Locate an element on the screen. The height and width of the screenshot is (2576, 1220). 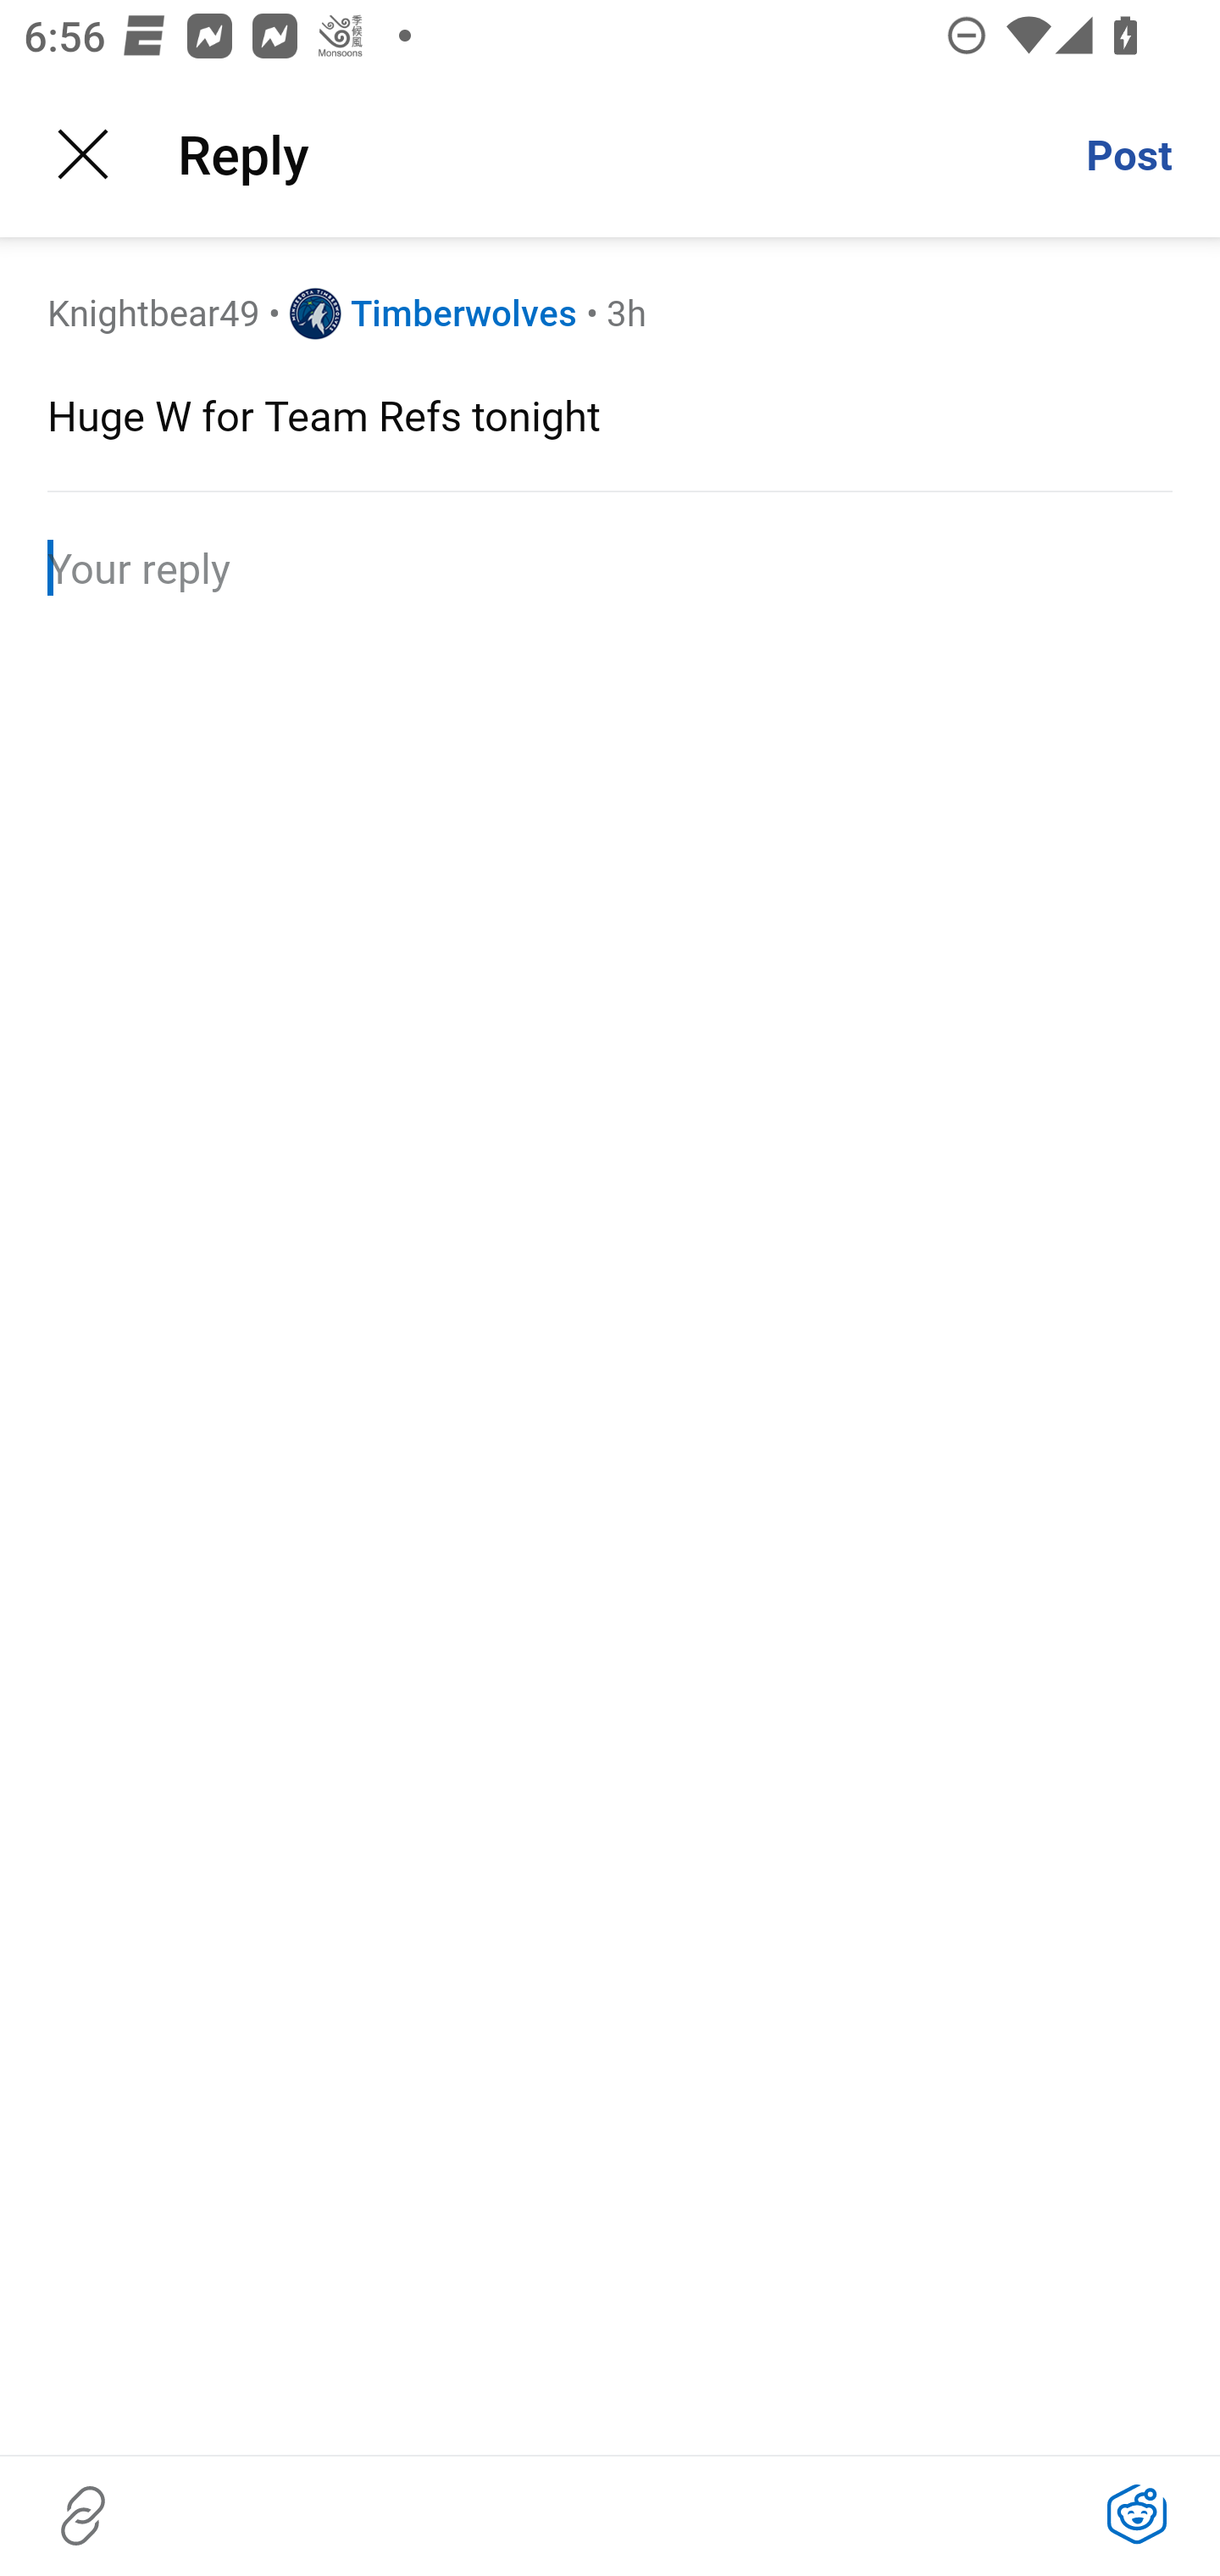
Post is located at coordinates (1128, 154).